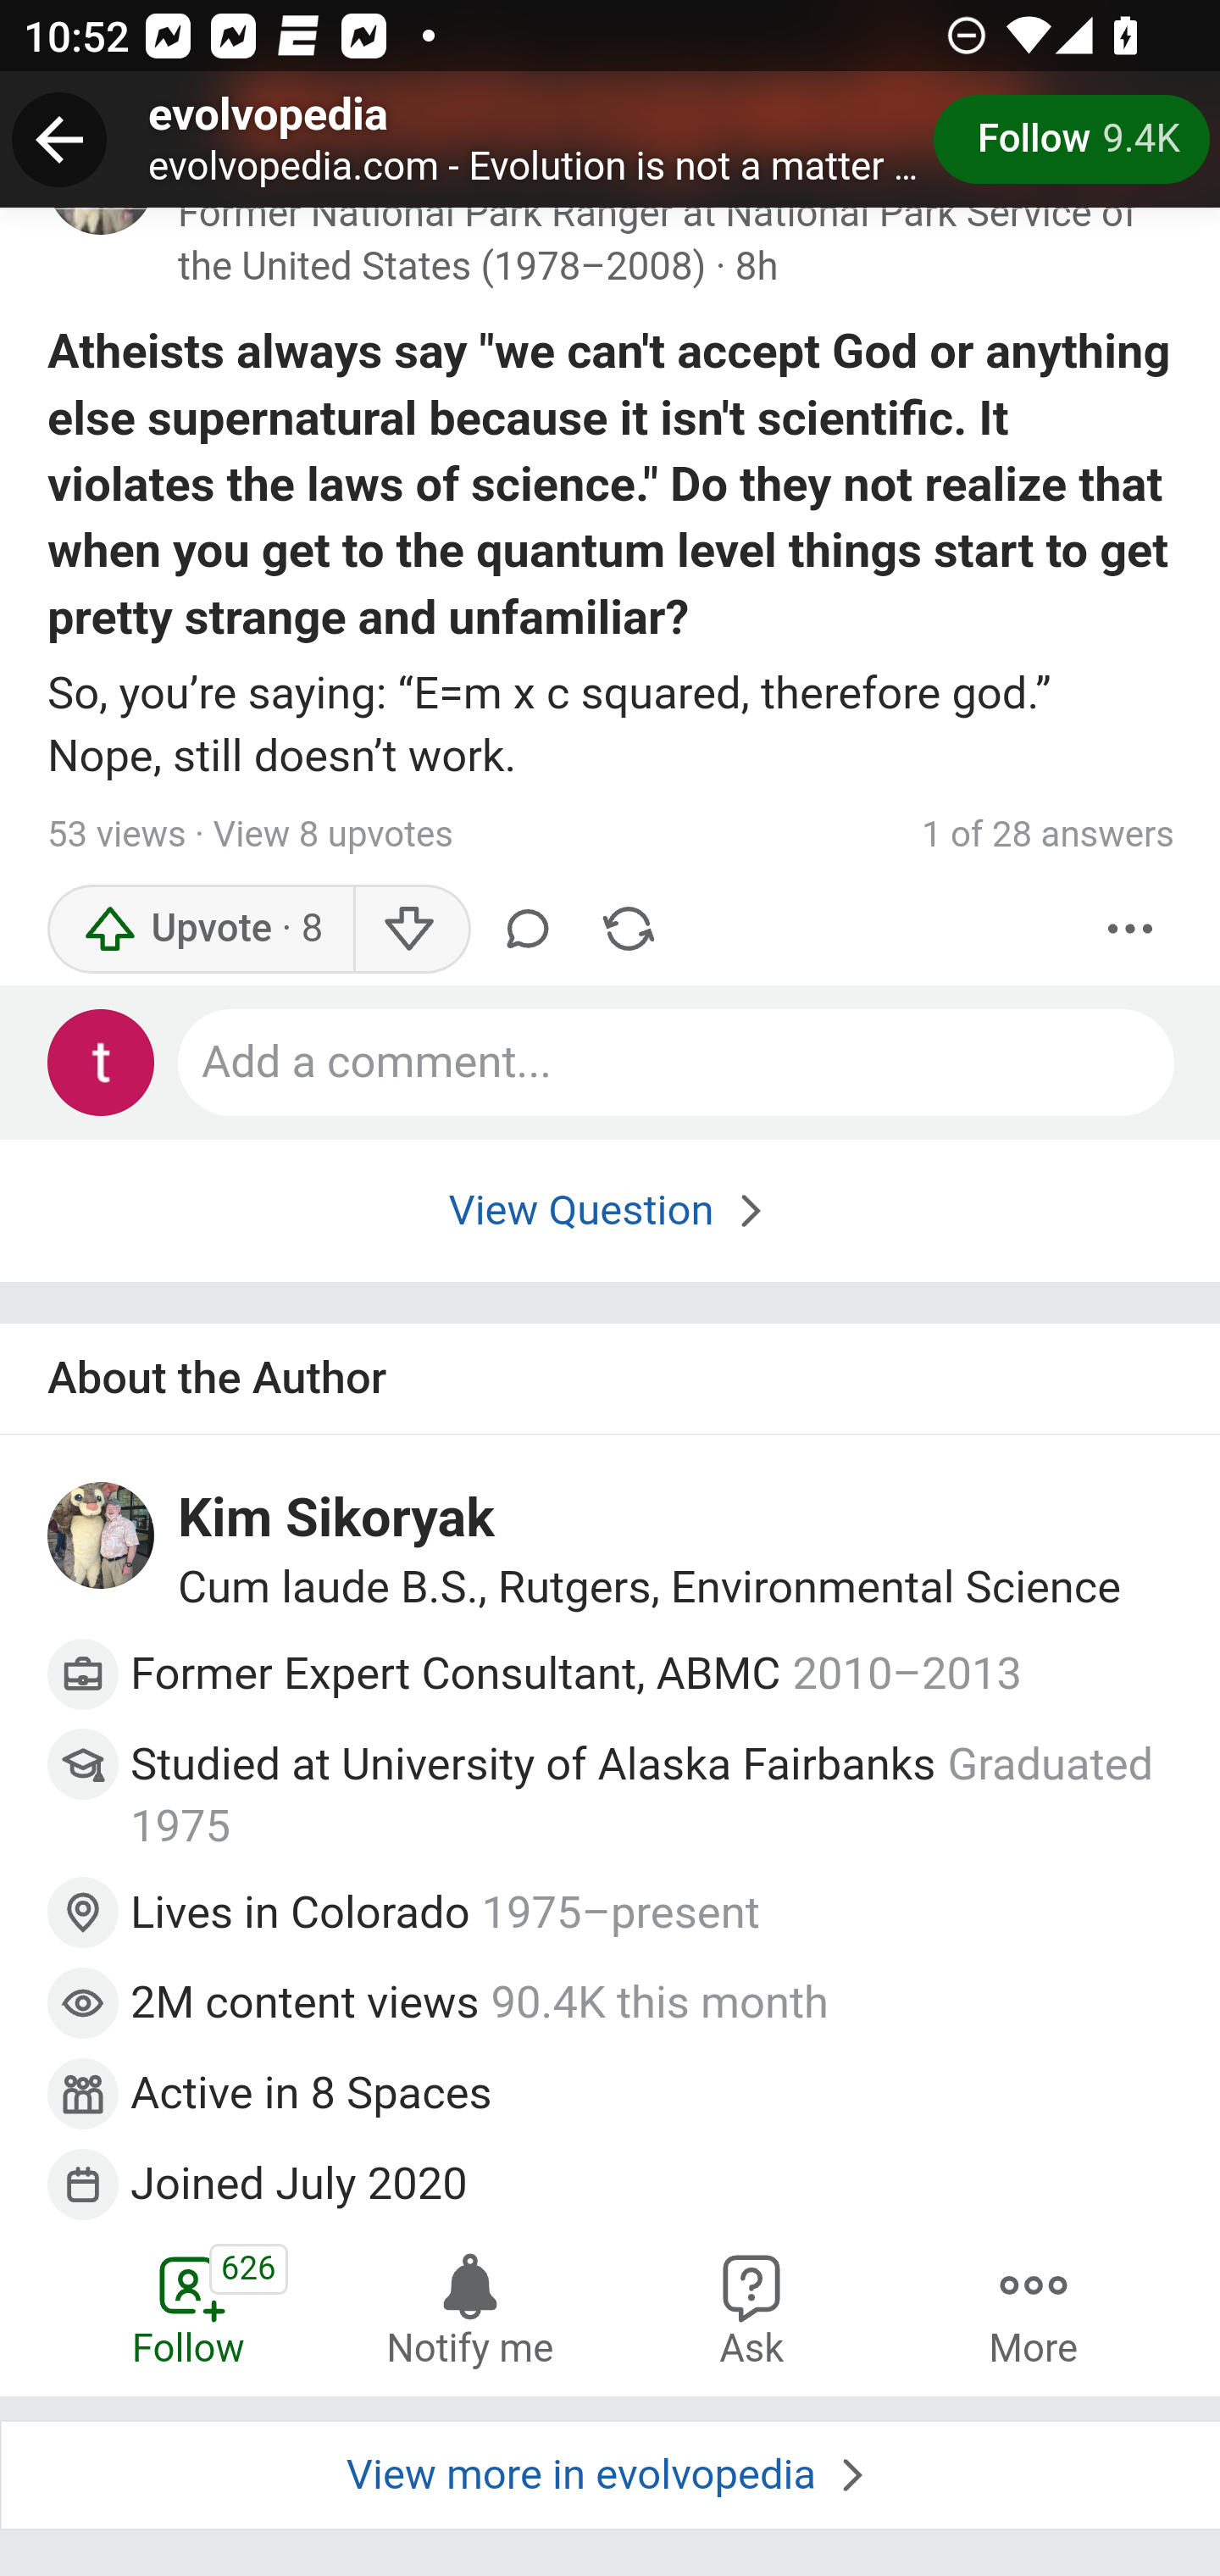 The width and height of the screenshot is (1220, 2576). Describe the element at coordinates (678, 1063) in the screenshot. I see `Add a comment...` at that location.